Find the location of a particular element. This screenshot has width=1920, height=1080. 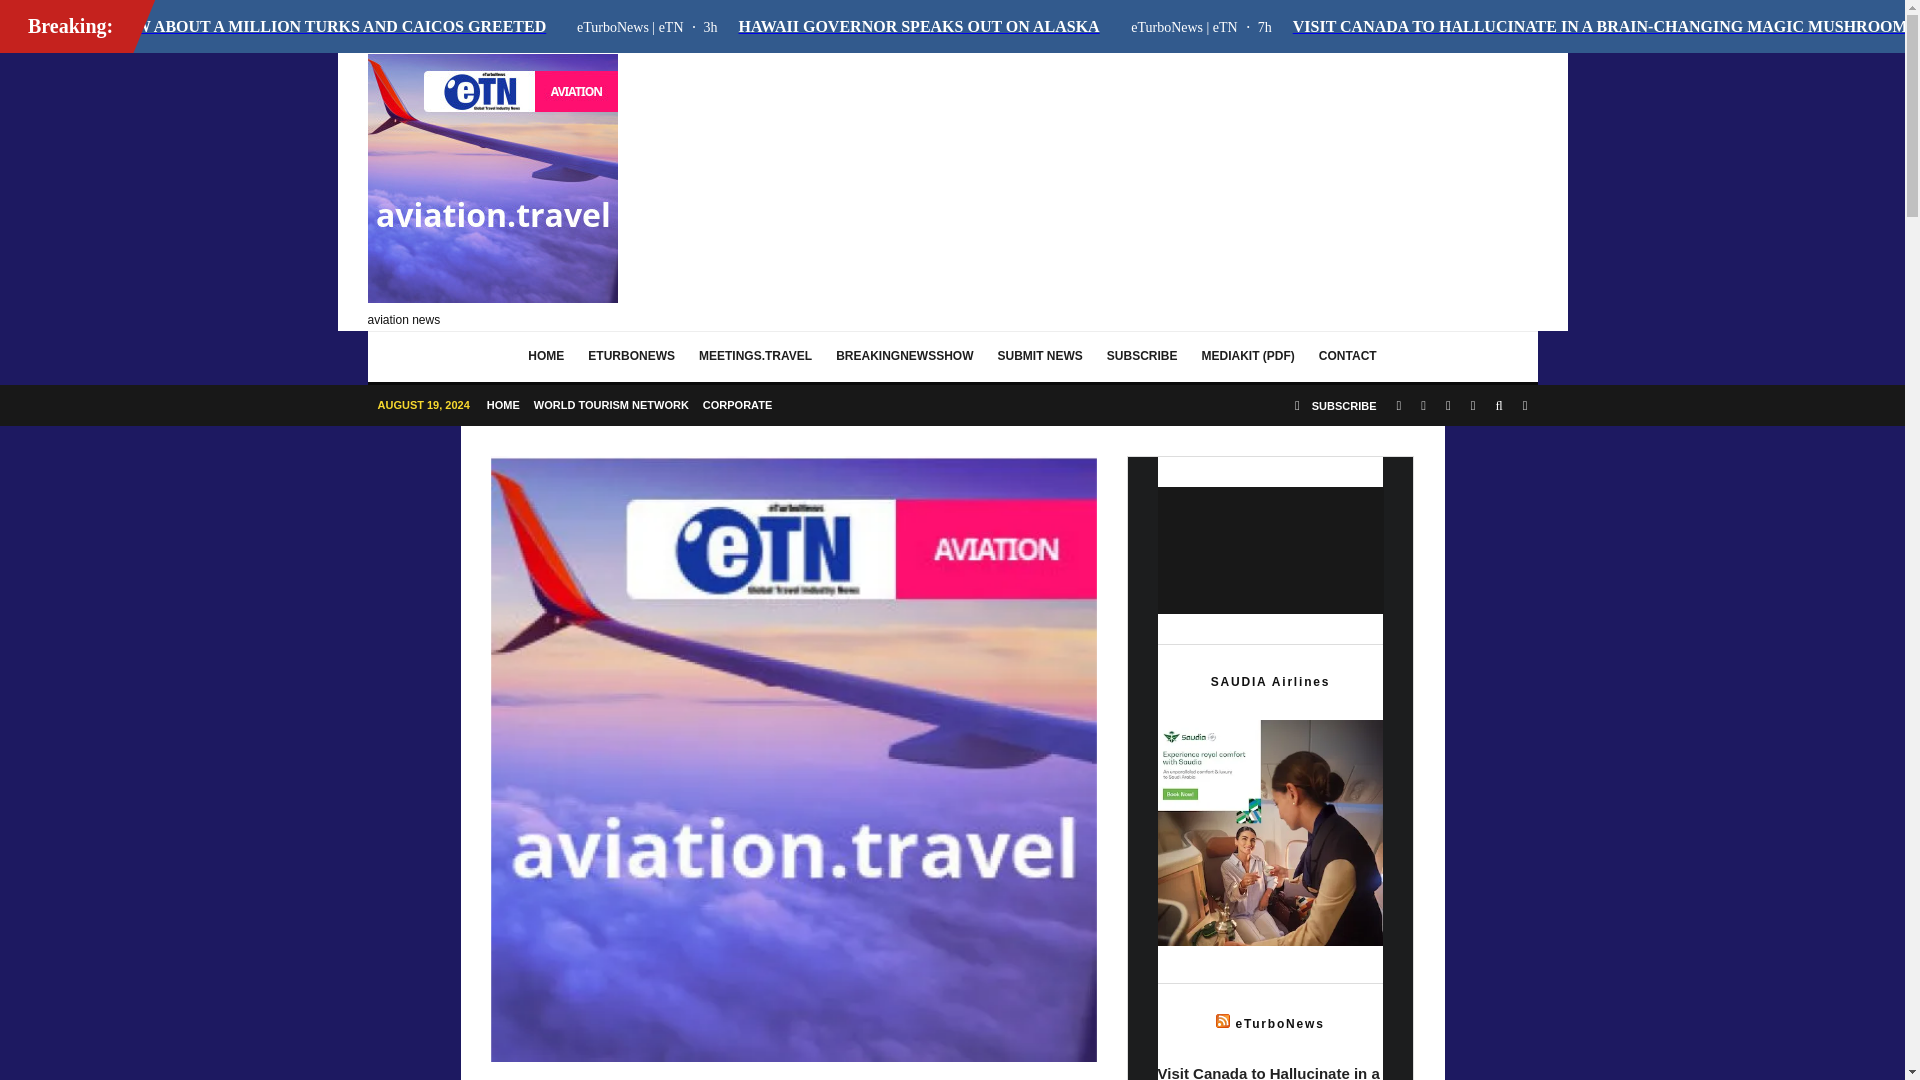

ETURBONEWS is located at coordinates (632, 356).